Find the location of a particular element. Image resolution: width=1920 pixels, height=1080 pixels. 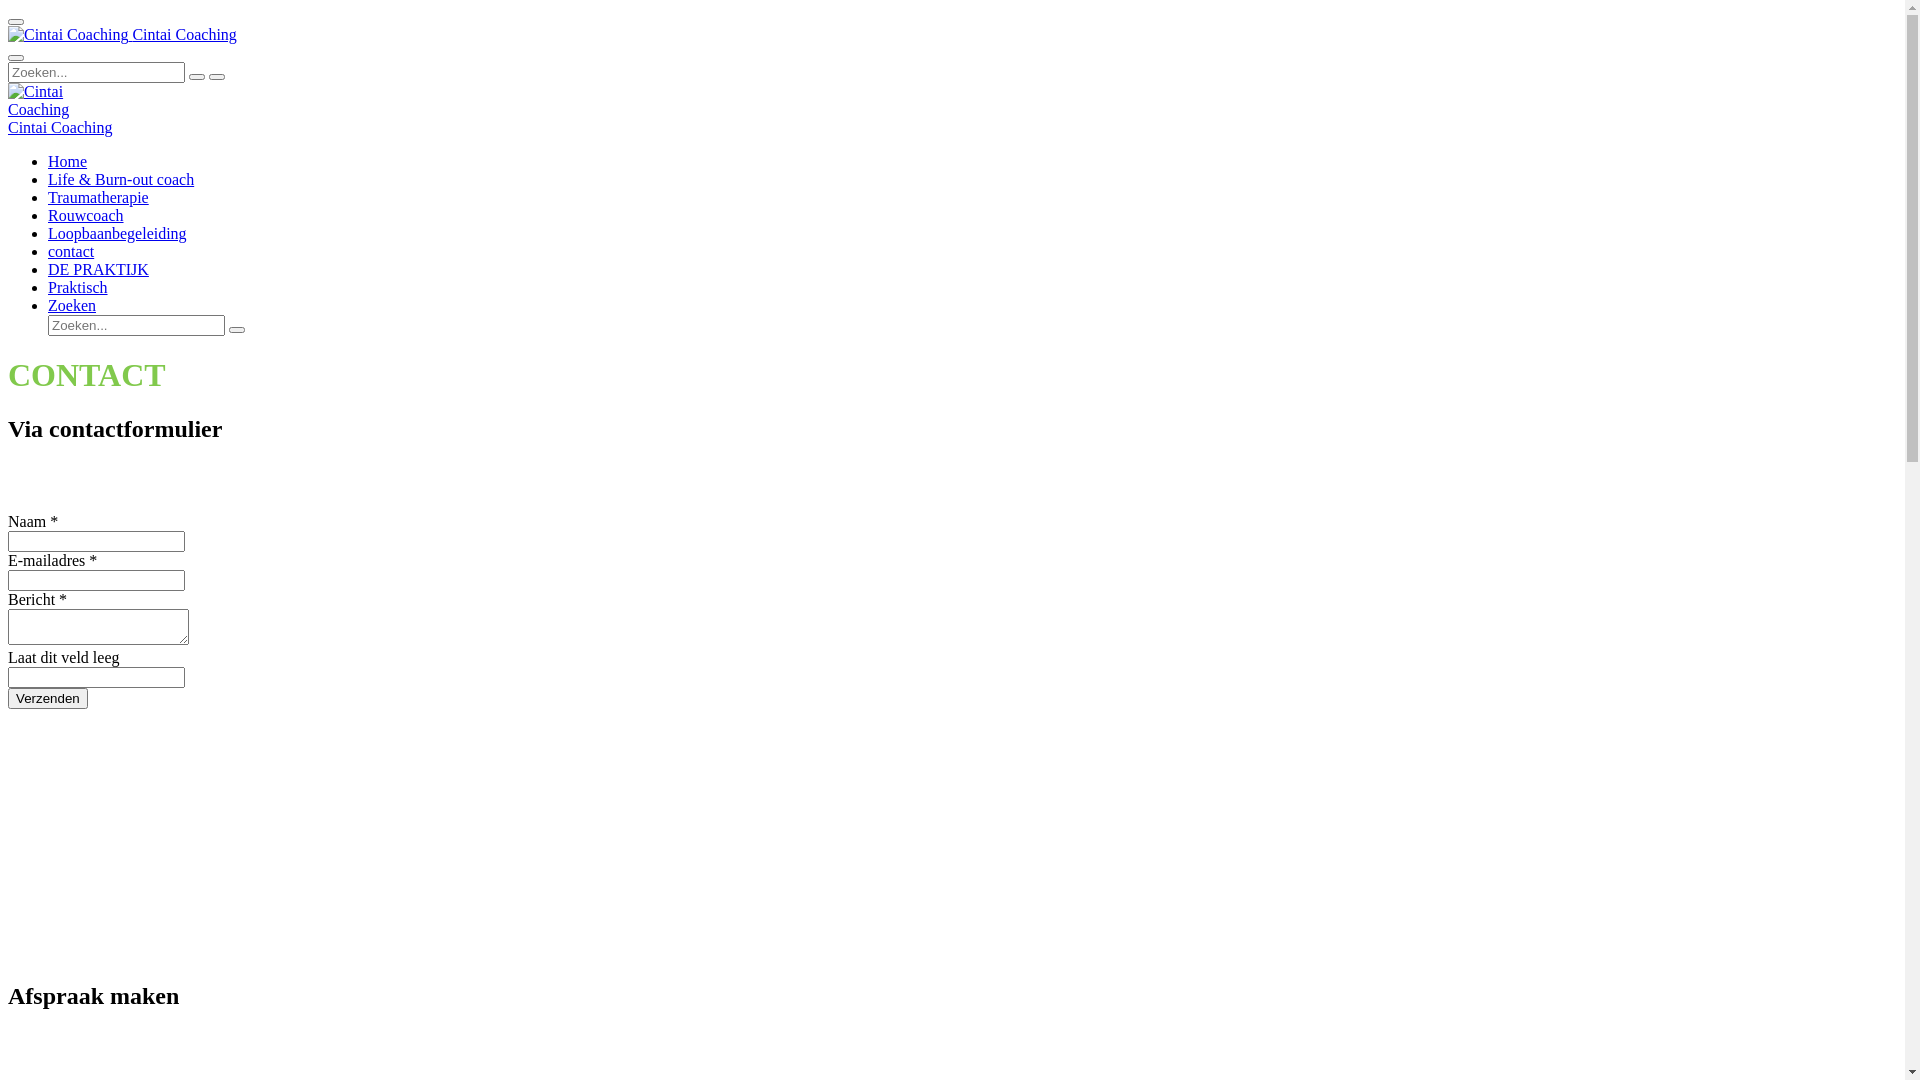

Cintai Coaching is located at coordinates (68, 35).